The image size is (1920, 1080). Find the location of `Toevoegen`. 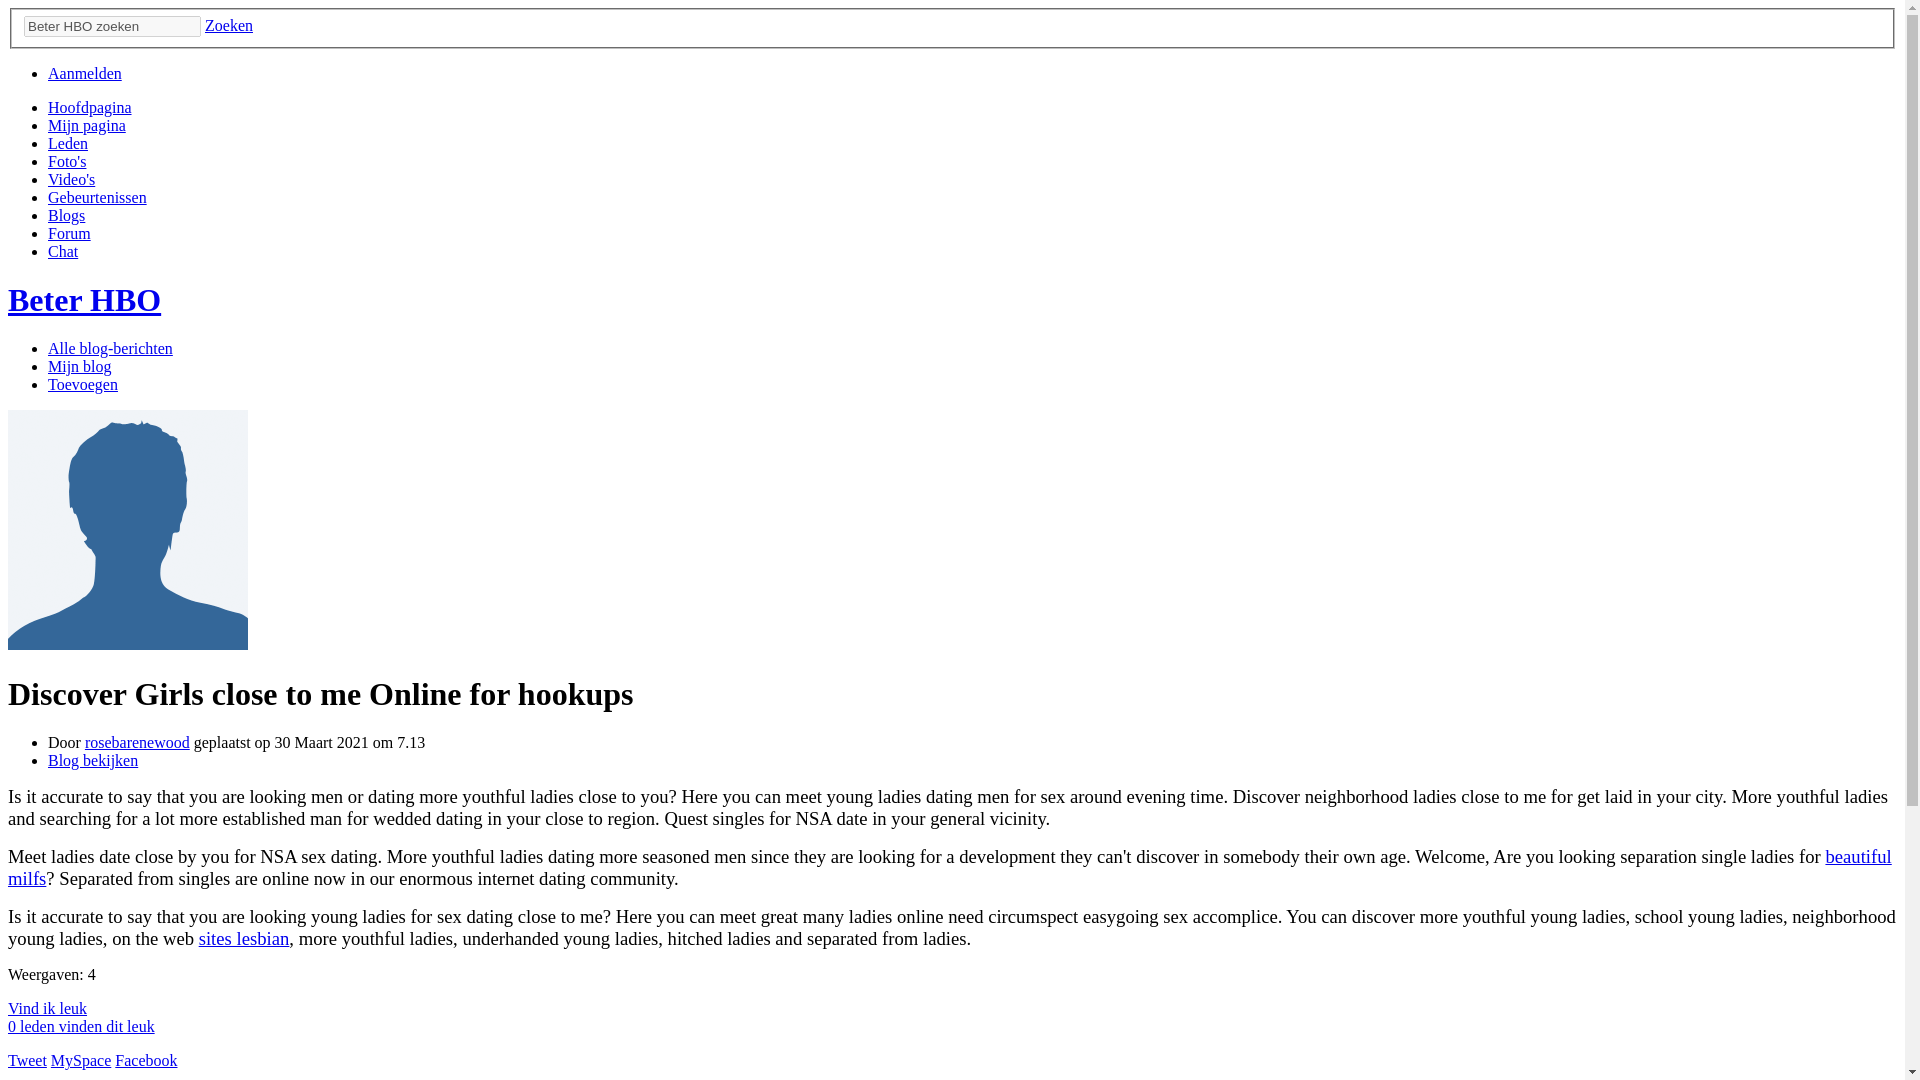

Toevoegen is located at coordinates (82, 384).